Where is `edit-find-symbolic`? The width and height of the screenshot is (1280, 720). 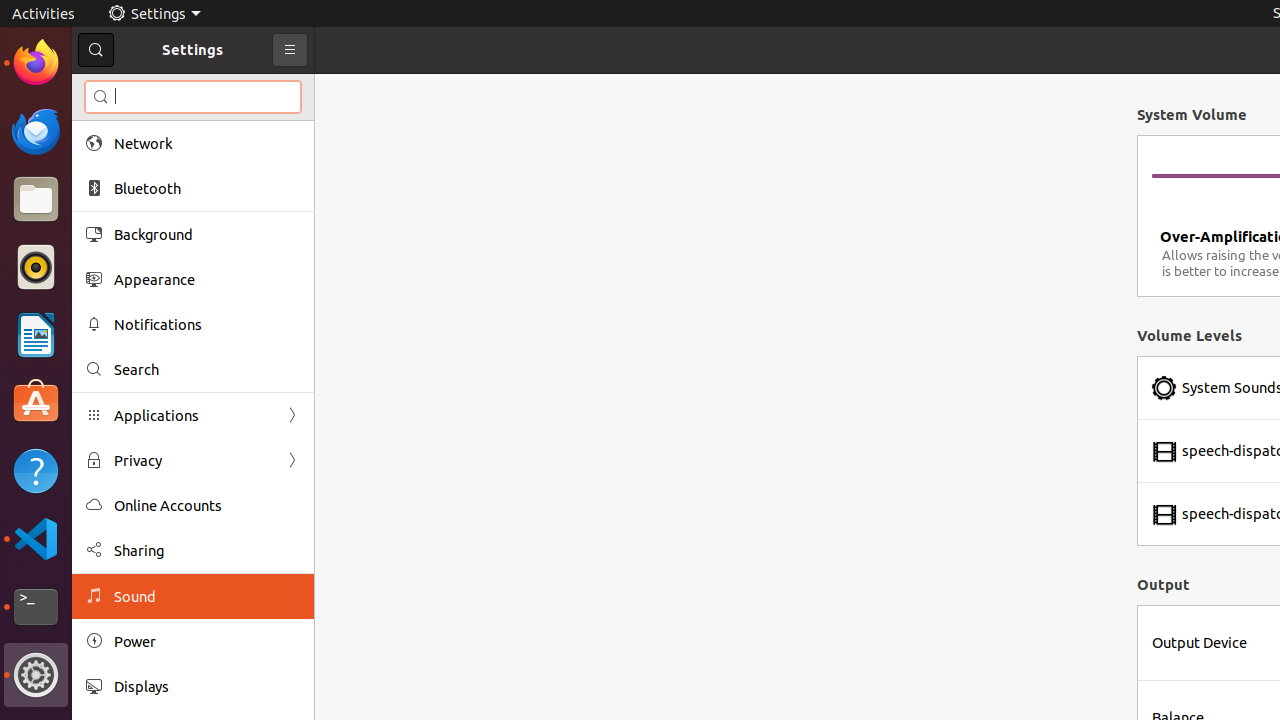 edit-find-symbolic is located at coordinates (101, 97).